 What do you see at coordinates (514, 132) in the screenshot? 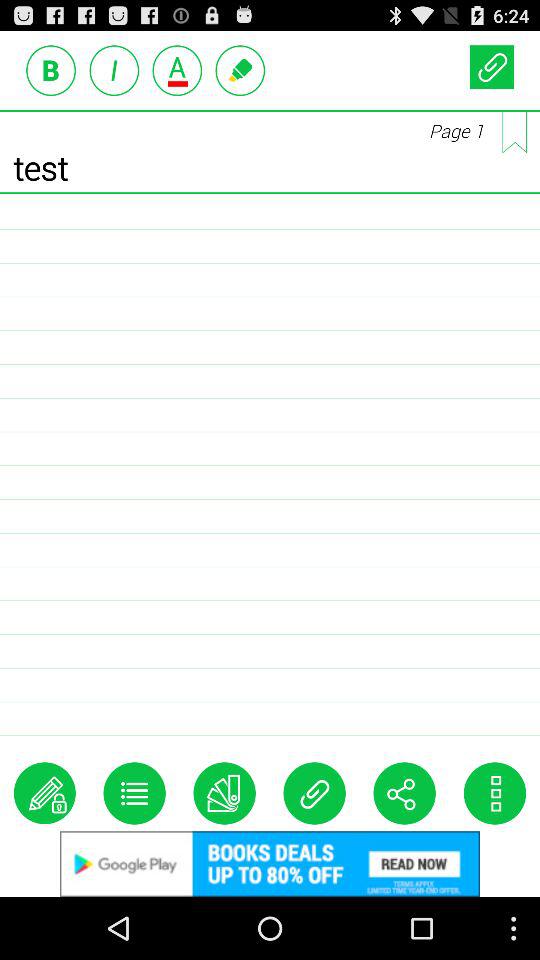
I see `go to all` at bounding box center [514, 132].